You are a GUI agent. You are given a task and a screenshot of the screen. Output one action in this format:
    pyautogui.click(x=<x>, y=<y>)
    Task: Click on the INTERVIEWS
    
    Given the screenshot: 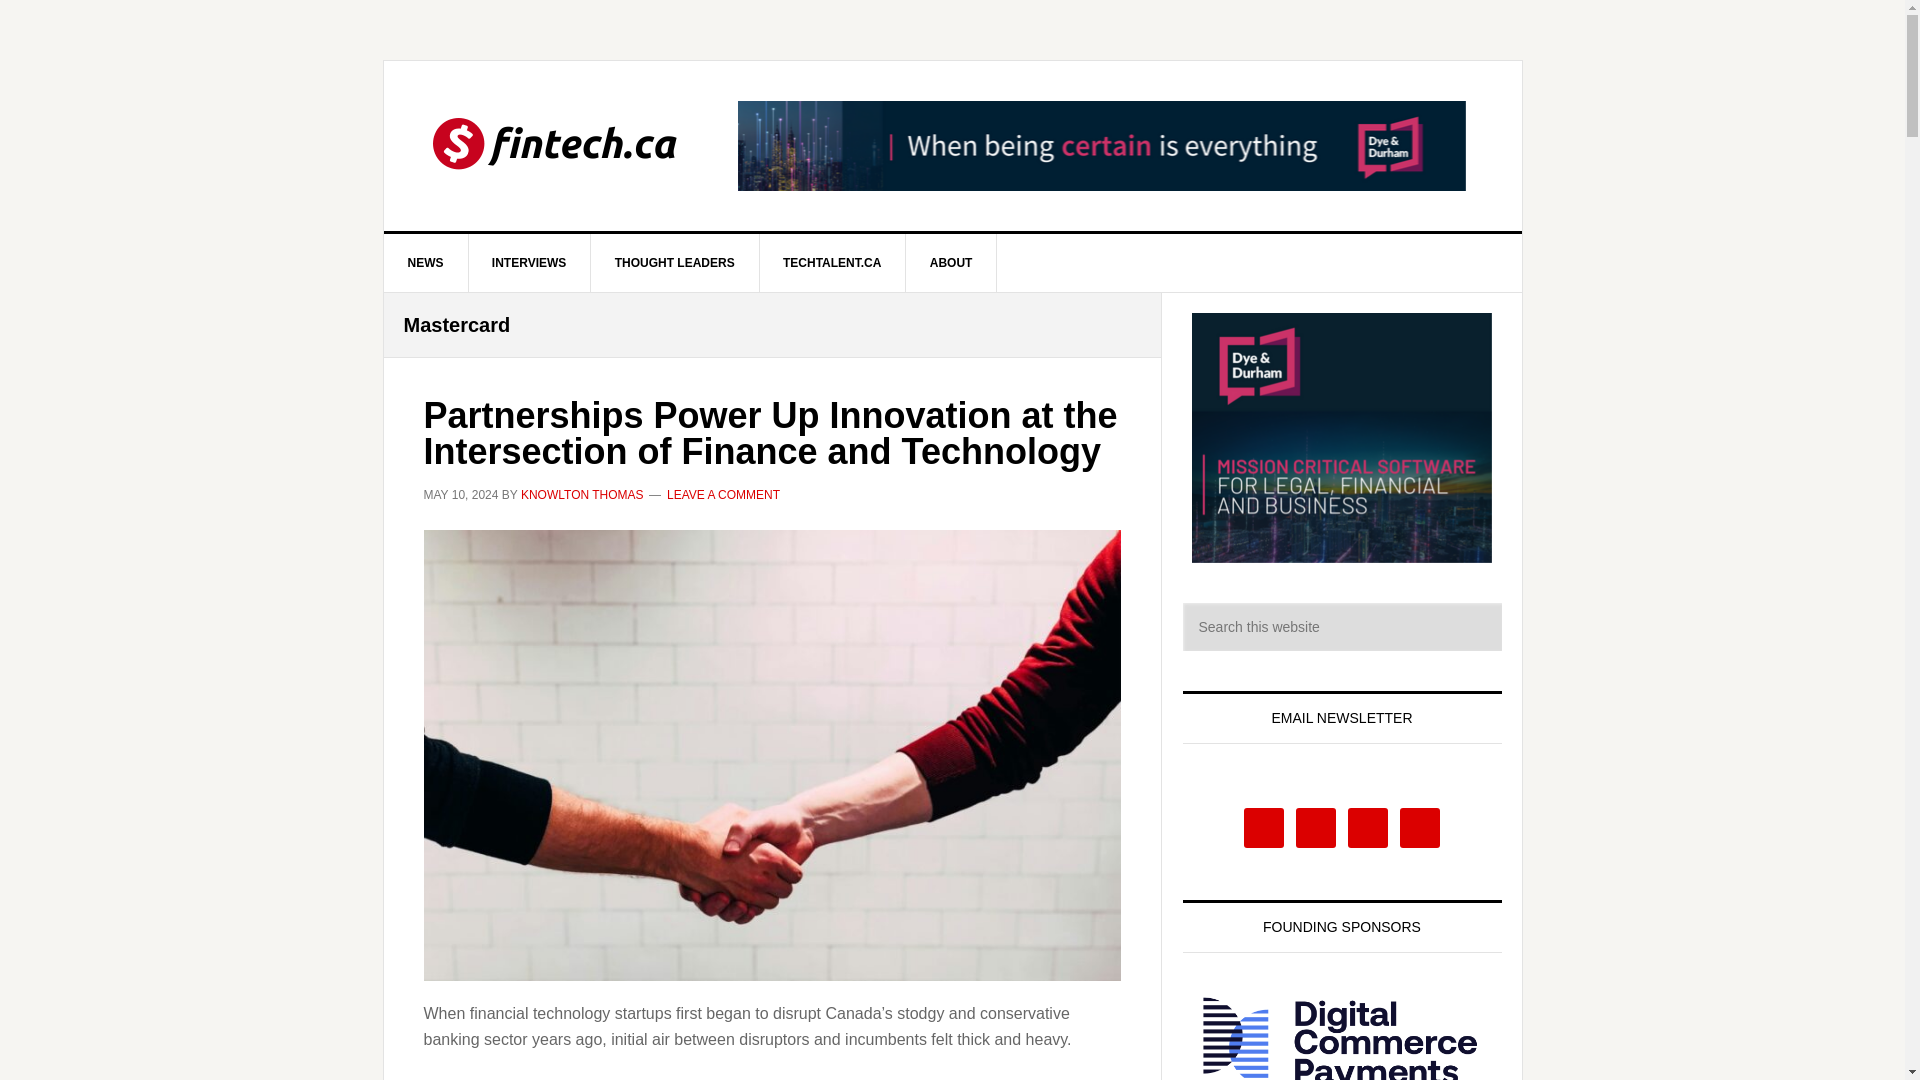 What is the action you would take?
    pyautogui.click(x=530, y=262)
    